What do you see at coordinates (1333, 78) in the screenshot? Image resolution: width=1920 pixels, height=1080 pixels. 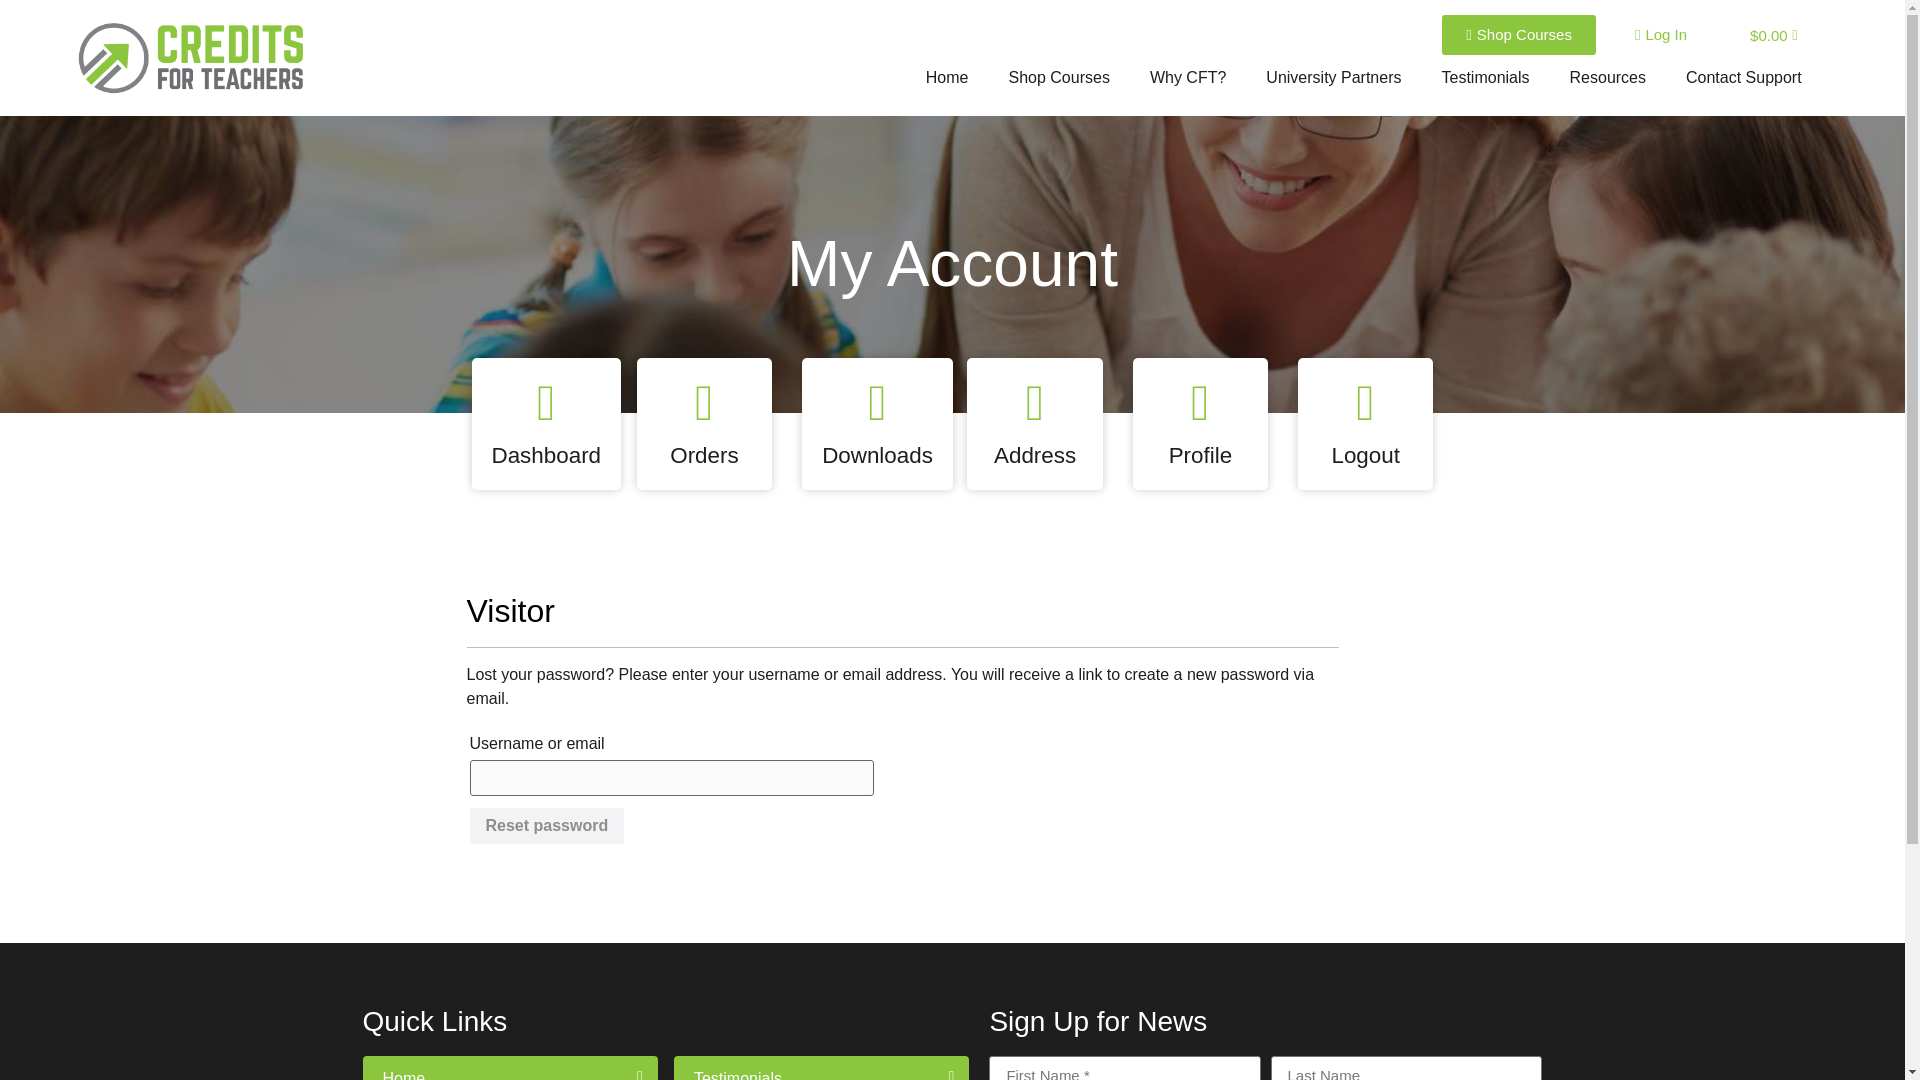 I see `University Partners` at bounding box center [1333, 78].